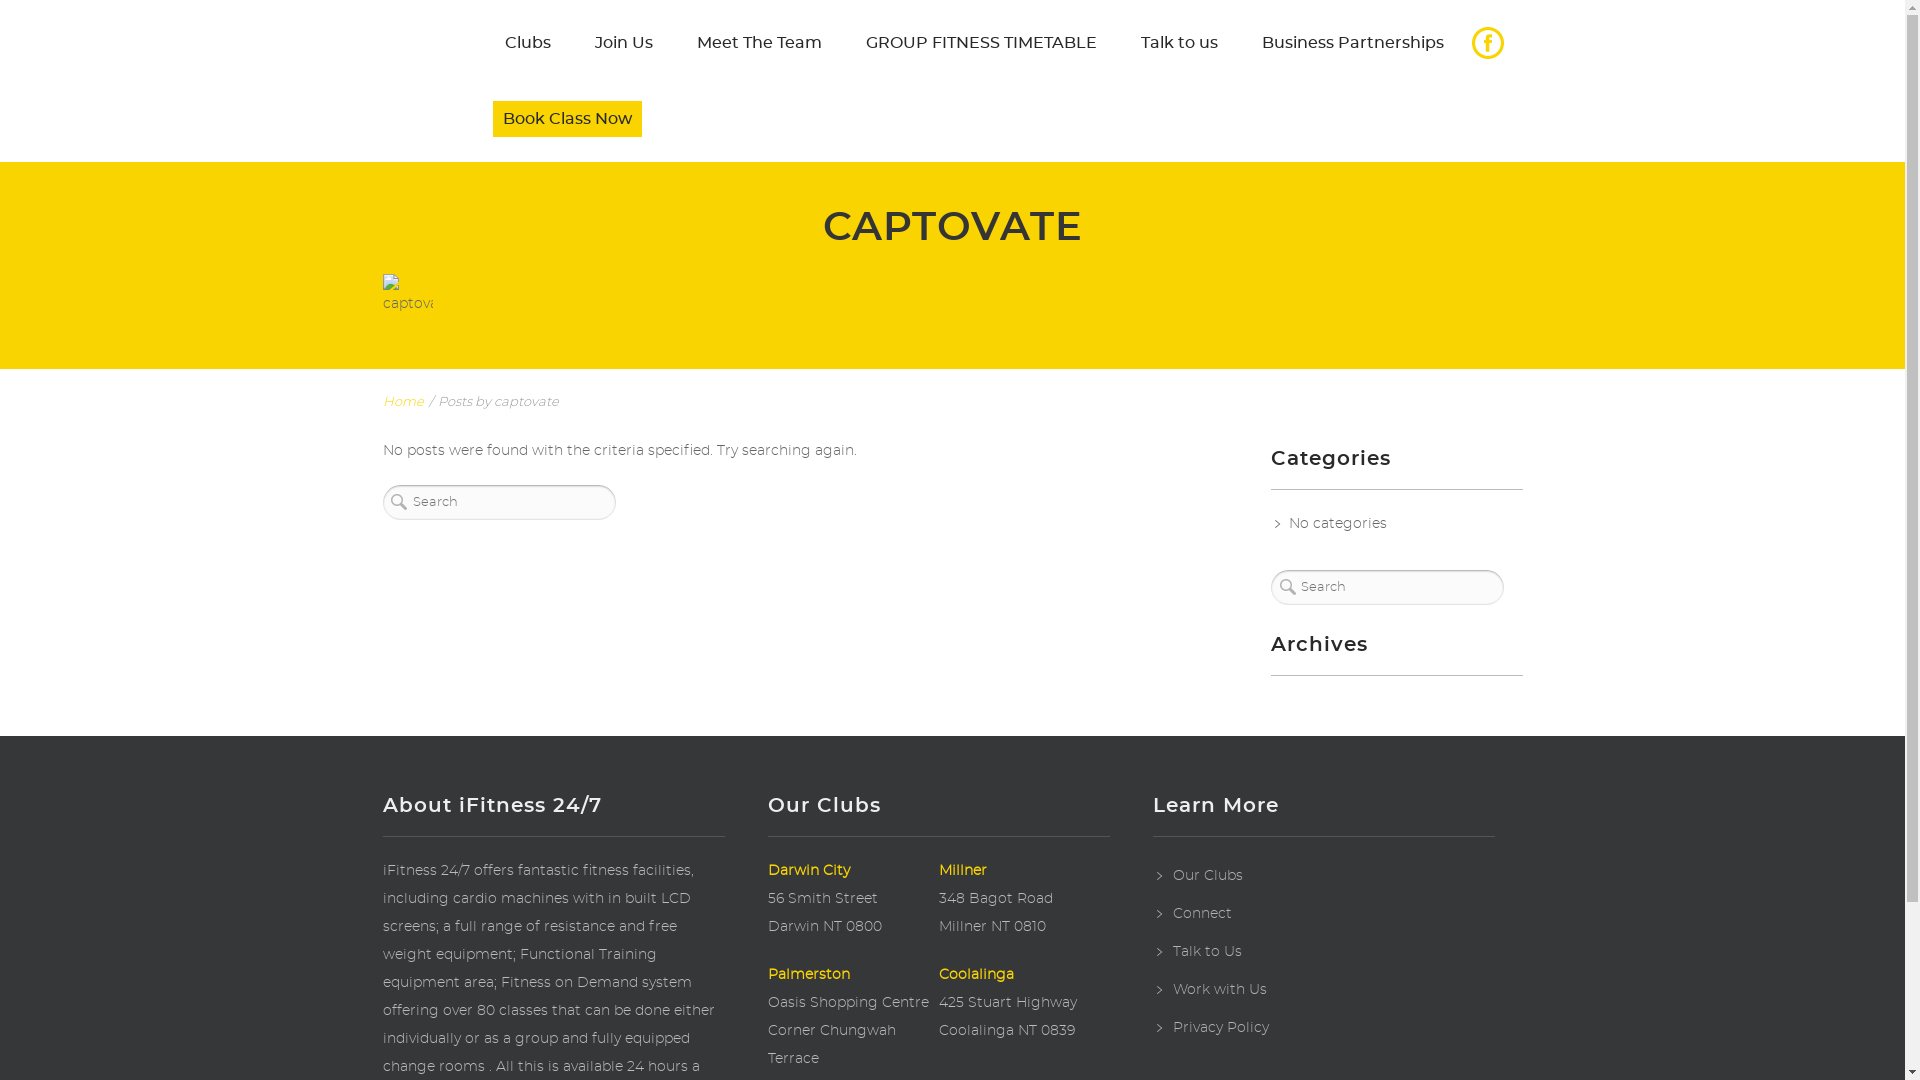 This screenshot has width=1920, height=1080. Describe the element at coordinates (566, 119) in the screenshot. I see `Book Class Now` at that location.